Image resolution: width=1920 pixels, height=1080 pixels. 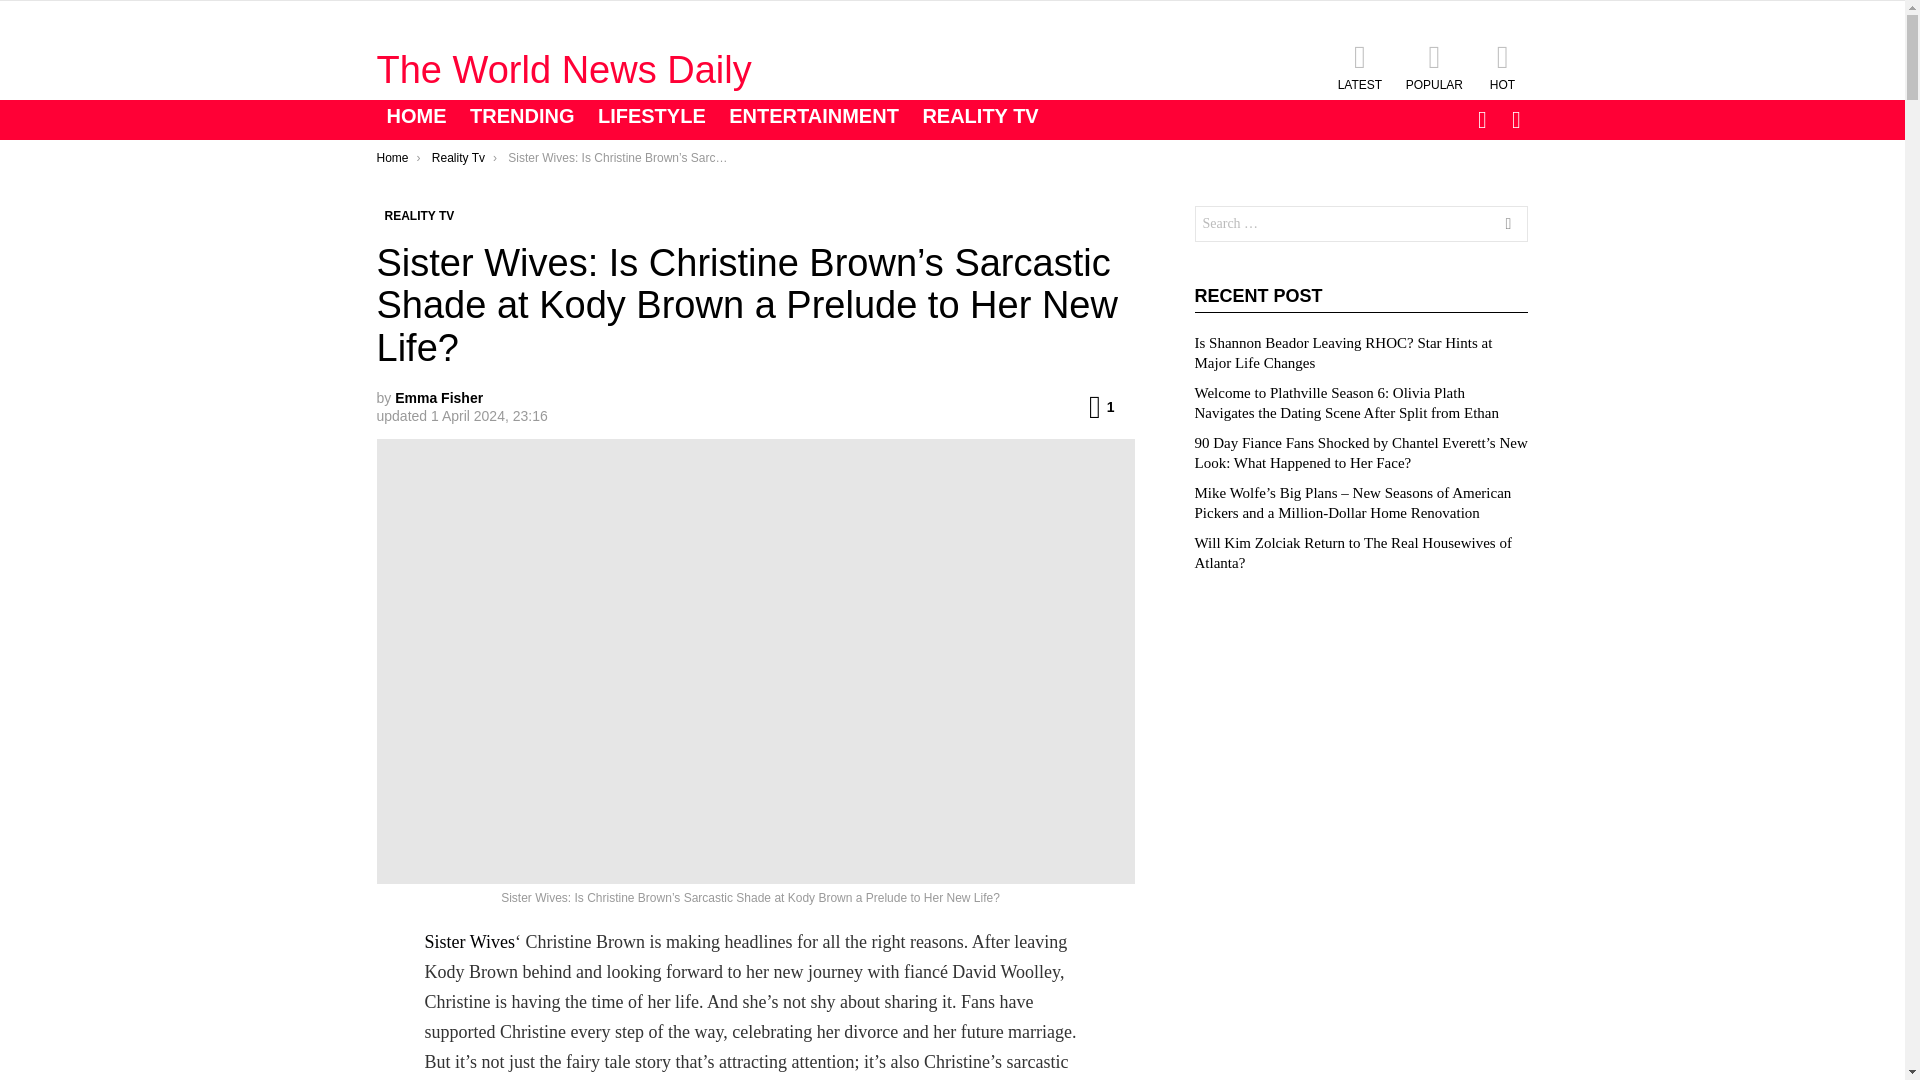 I want to click on Posts by Emma Fisher, so click(x=439, y=398).